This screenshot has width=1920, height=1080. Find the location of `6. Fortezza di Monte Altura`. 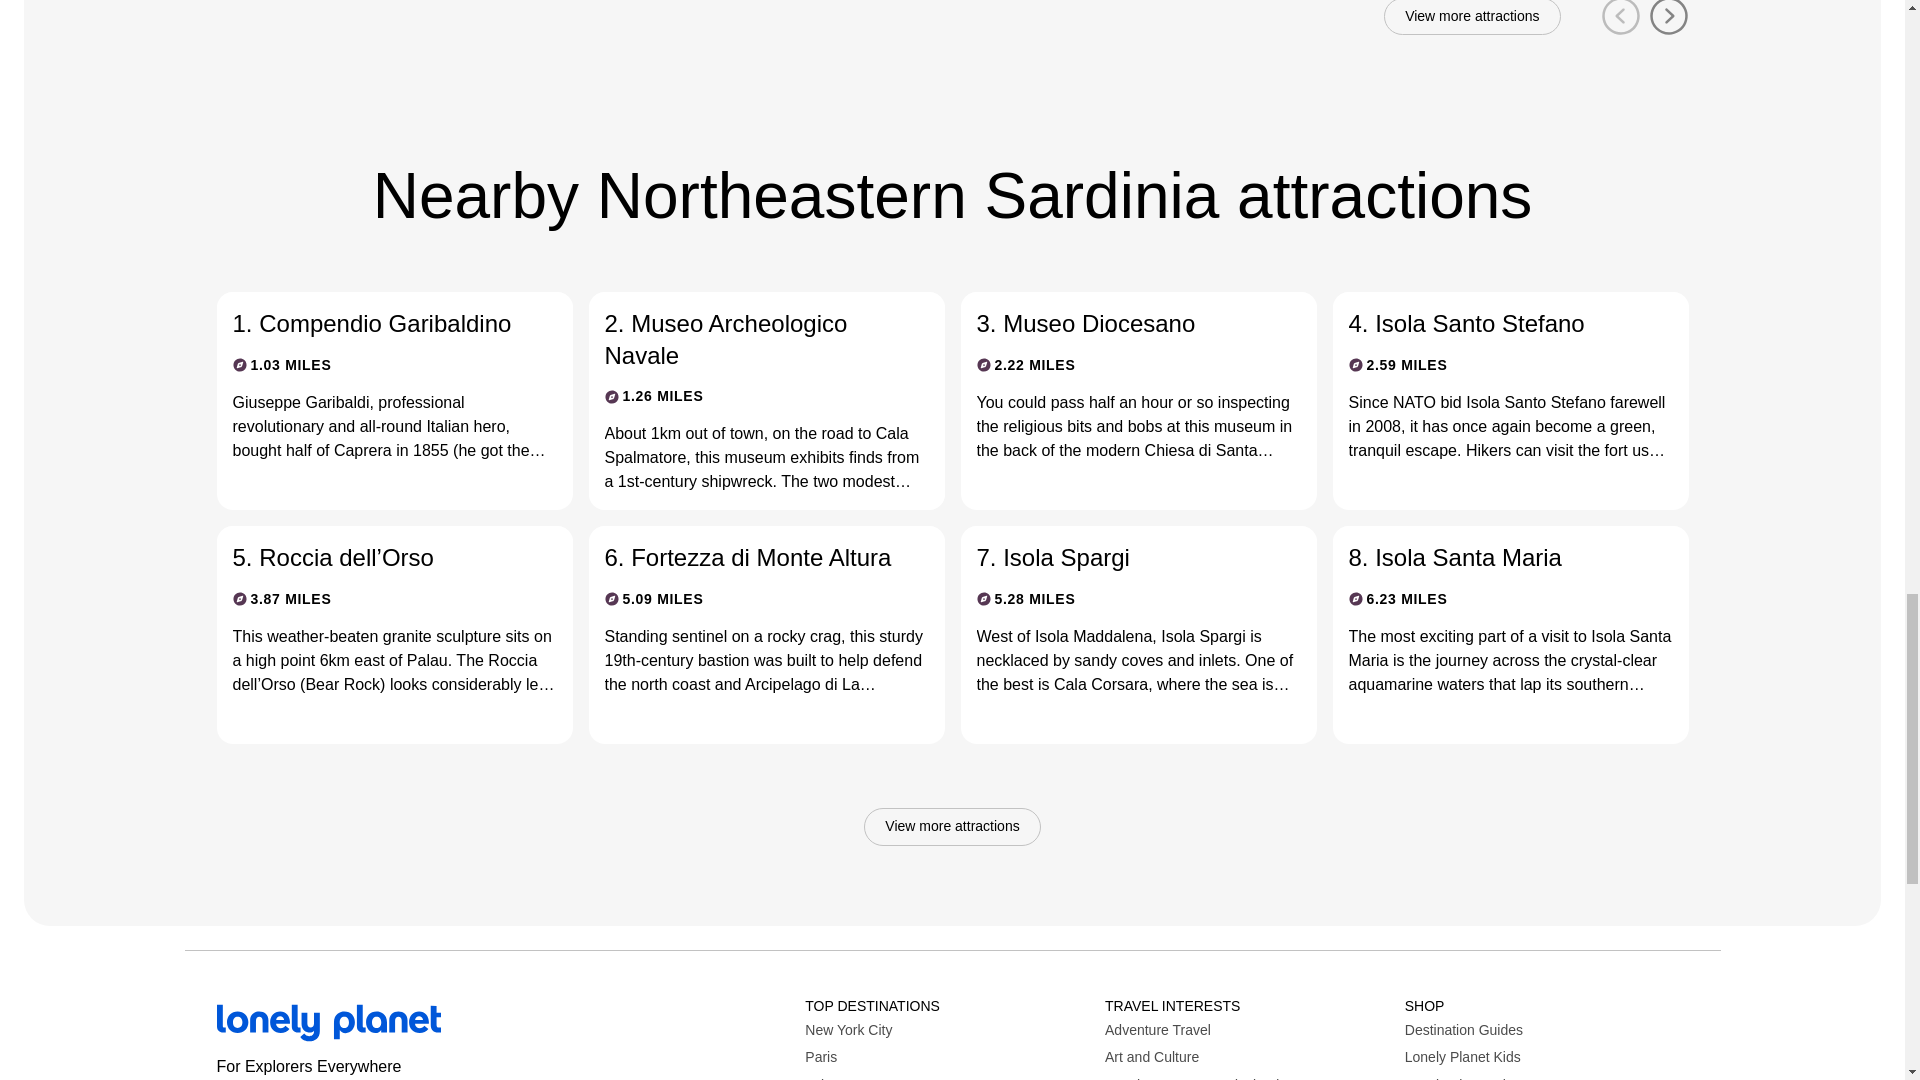

6. Fortezza di Monte Altura is located at coordinates (750, 558).